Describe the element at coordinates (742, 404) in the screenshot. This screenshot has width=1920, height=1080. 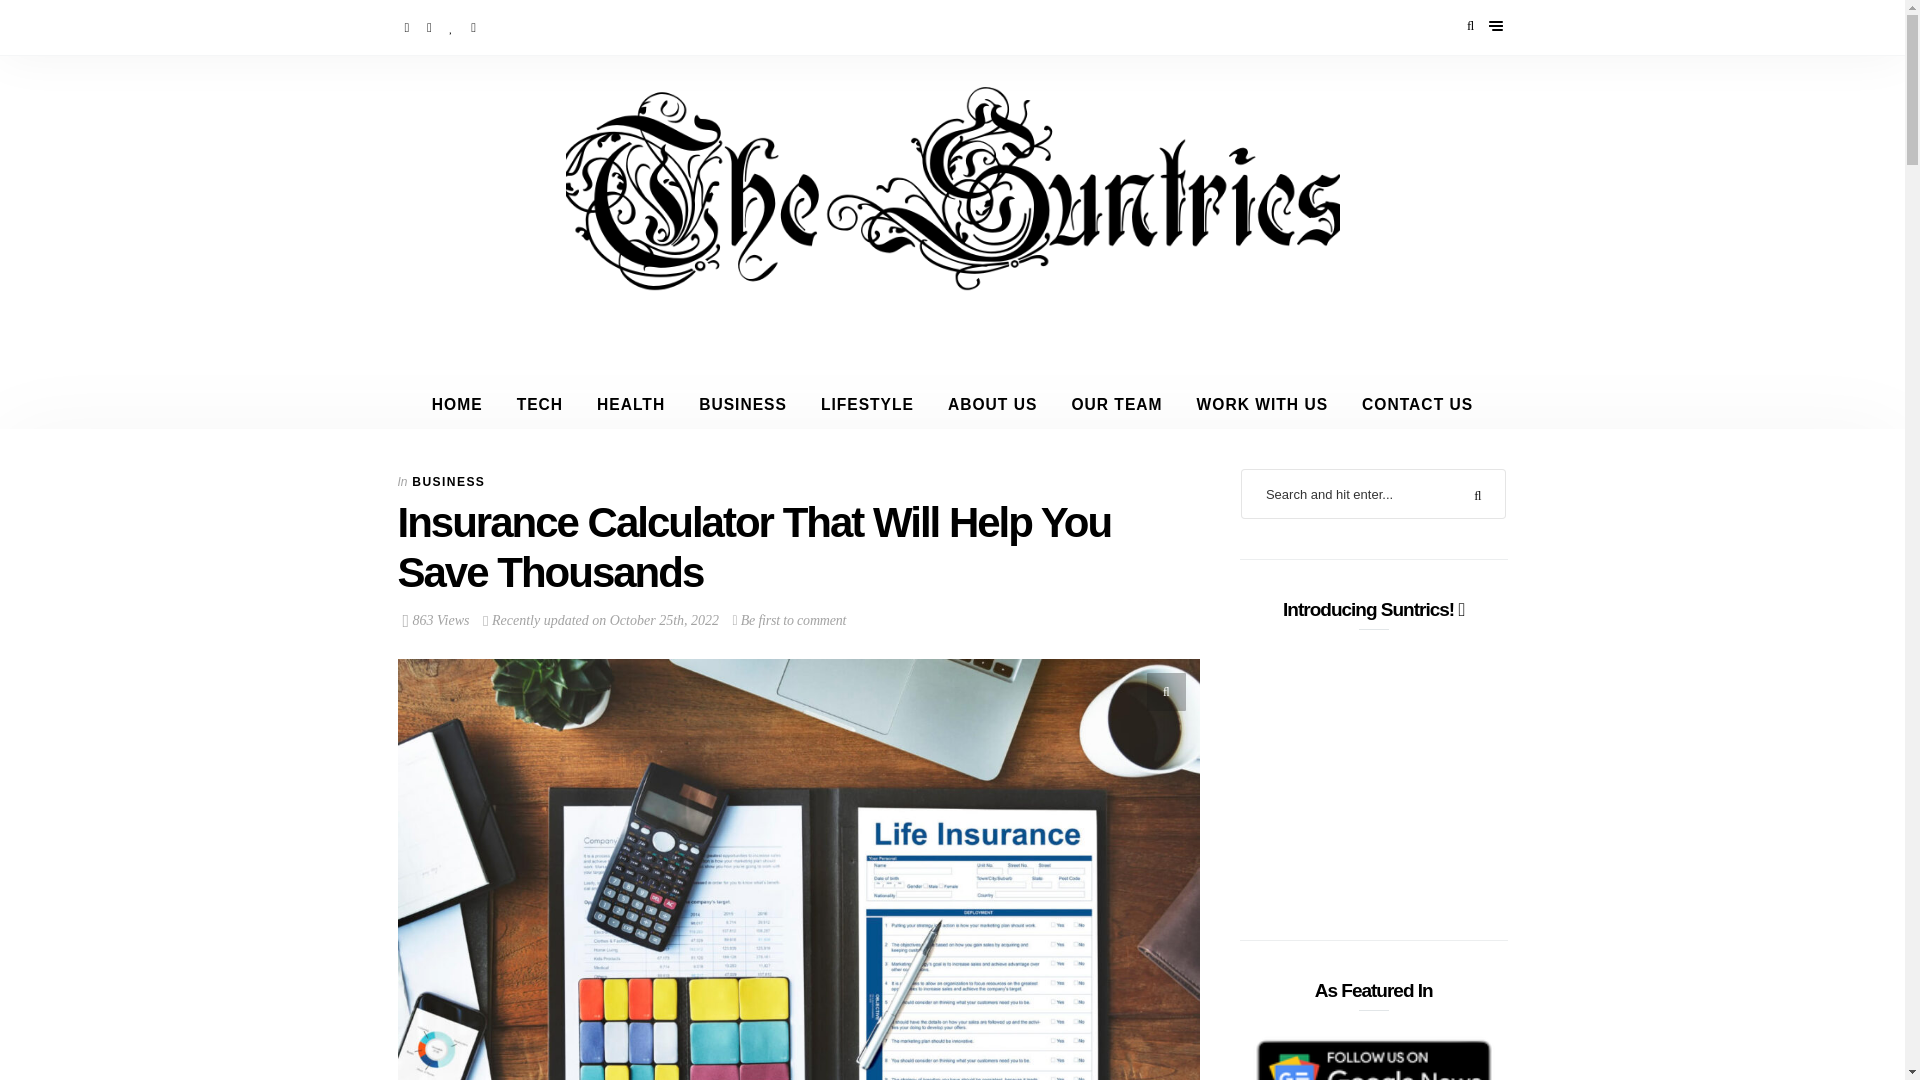
I see `BUSINESS` at that location.